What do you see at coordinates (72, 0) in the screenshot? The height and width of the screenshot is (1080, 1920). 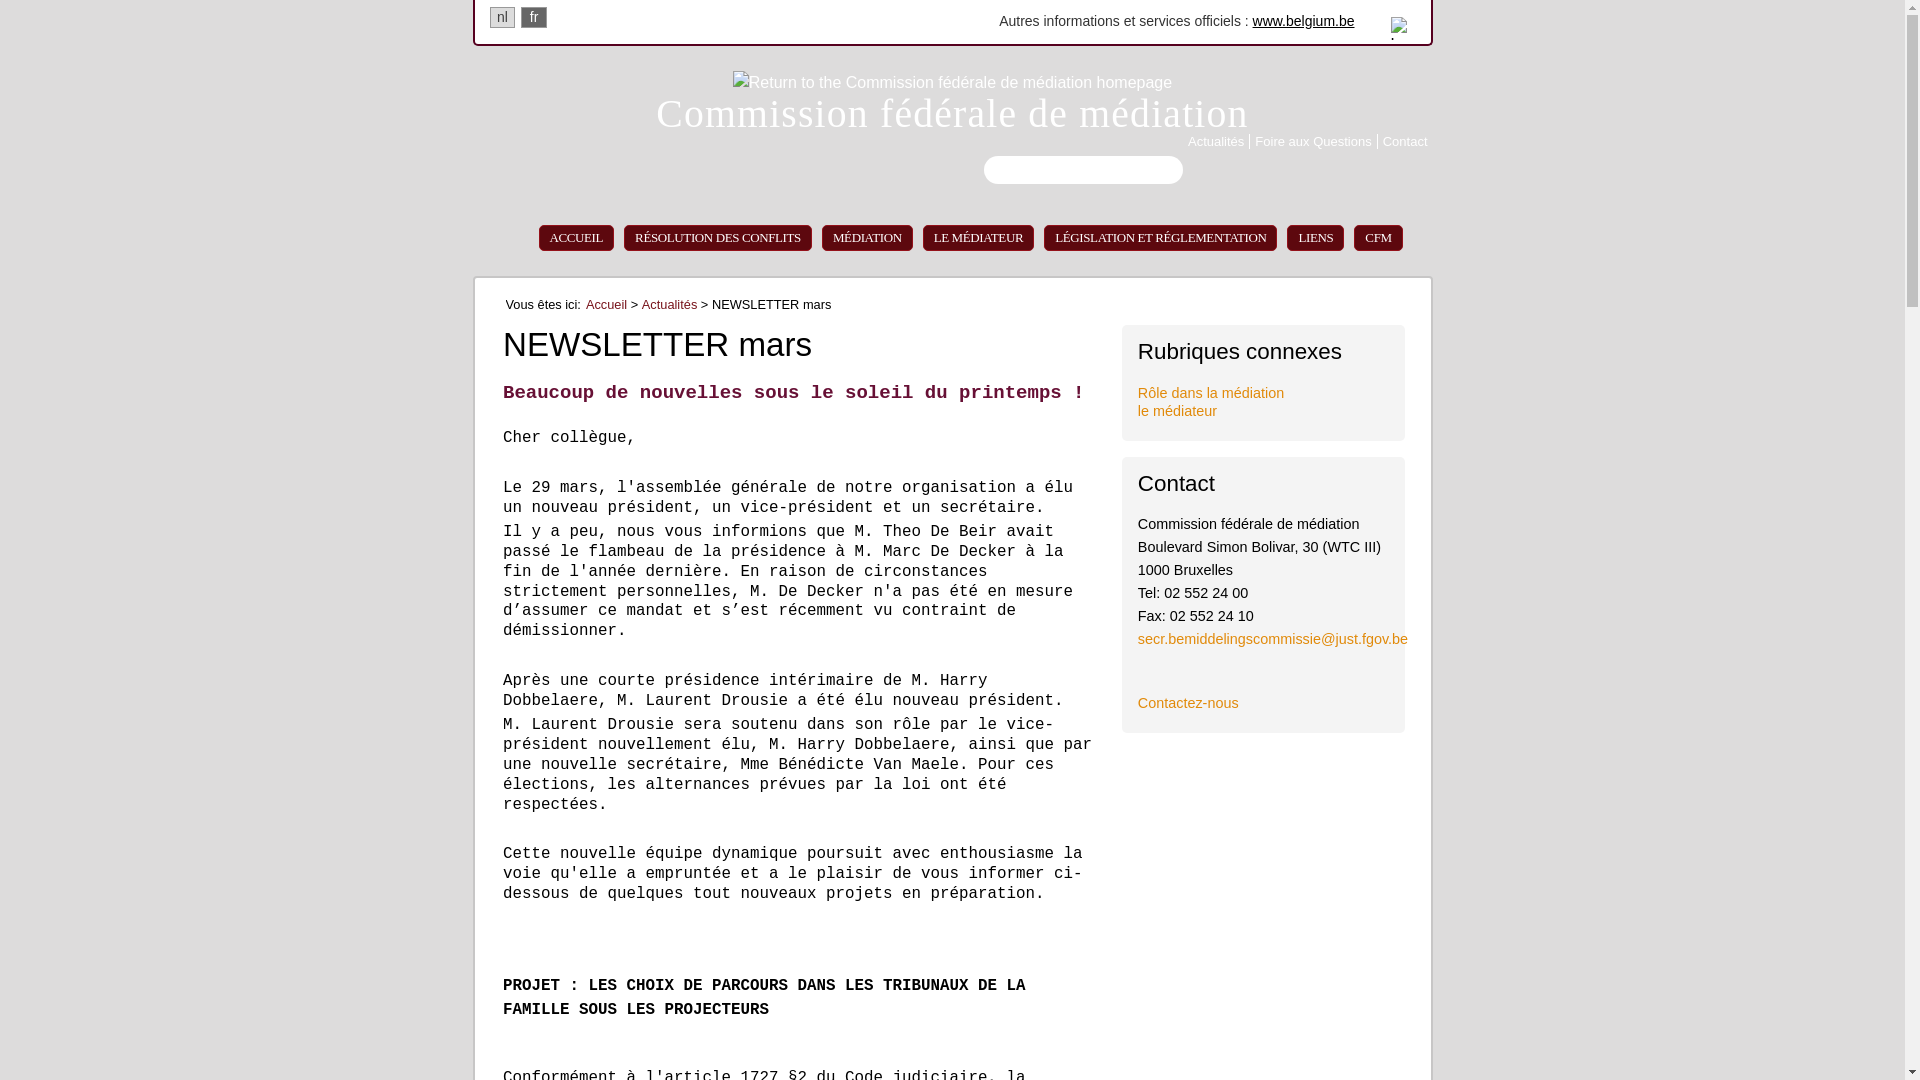 I see `Skip to main content` at bounding box center [72, 0].